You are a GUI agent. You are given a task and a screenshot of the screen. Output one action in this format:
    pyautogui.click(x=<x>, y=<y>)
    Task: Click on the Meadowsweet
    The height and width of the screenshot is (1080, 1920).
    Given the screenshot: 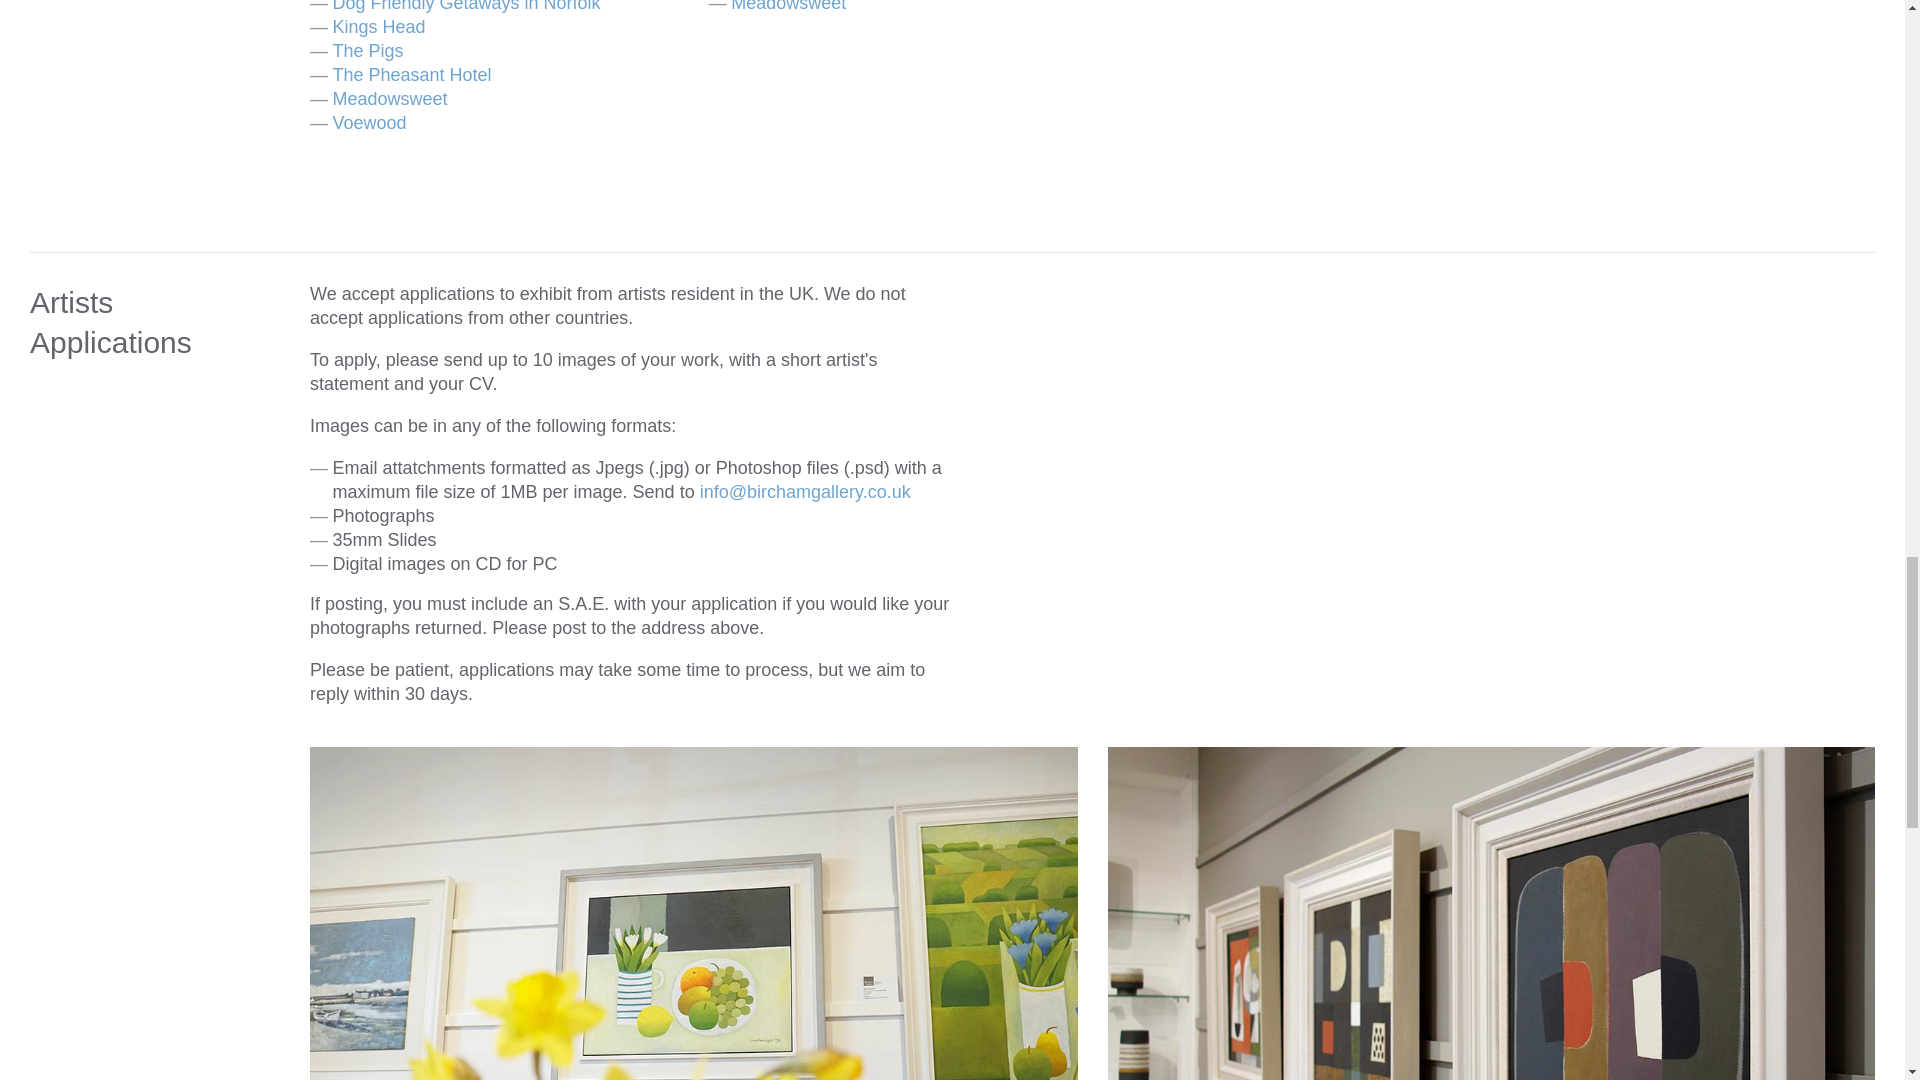 What is the action you would take?
    pyautogui.click(x=390, y=98)
    